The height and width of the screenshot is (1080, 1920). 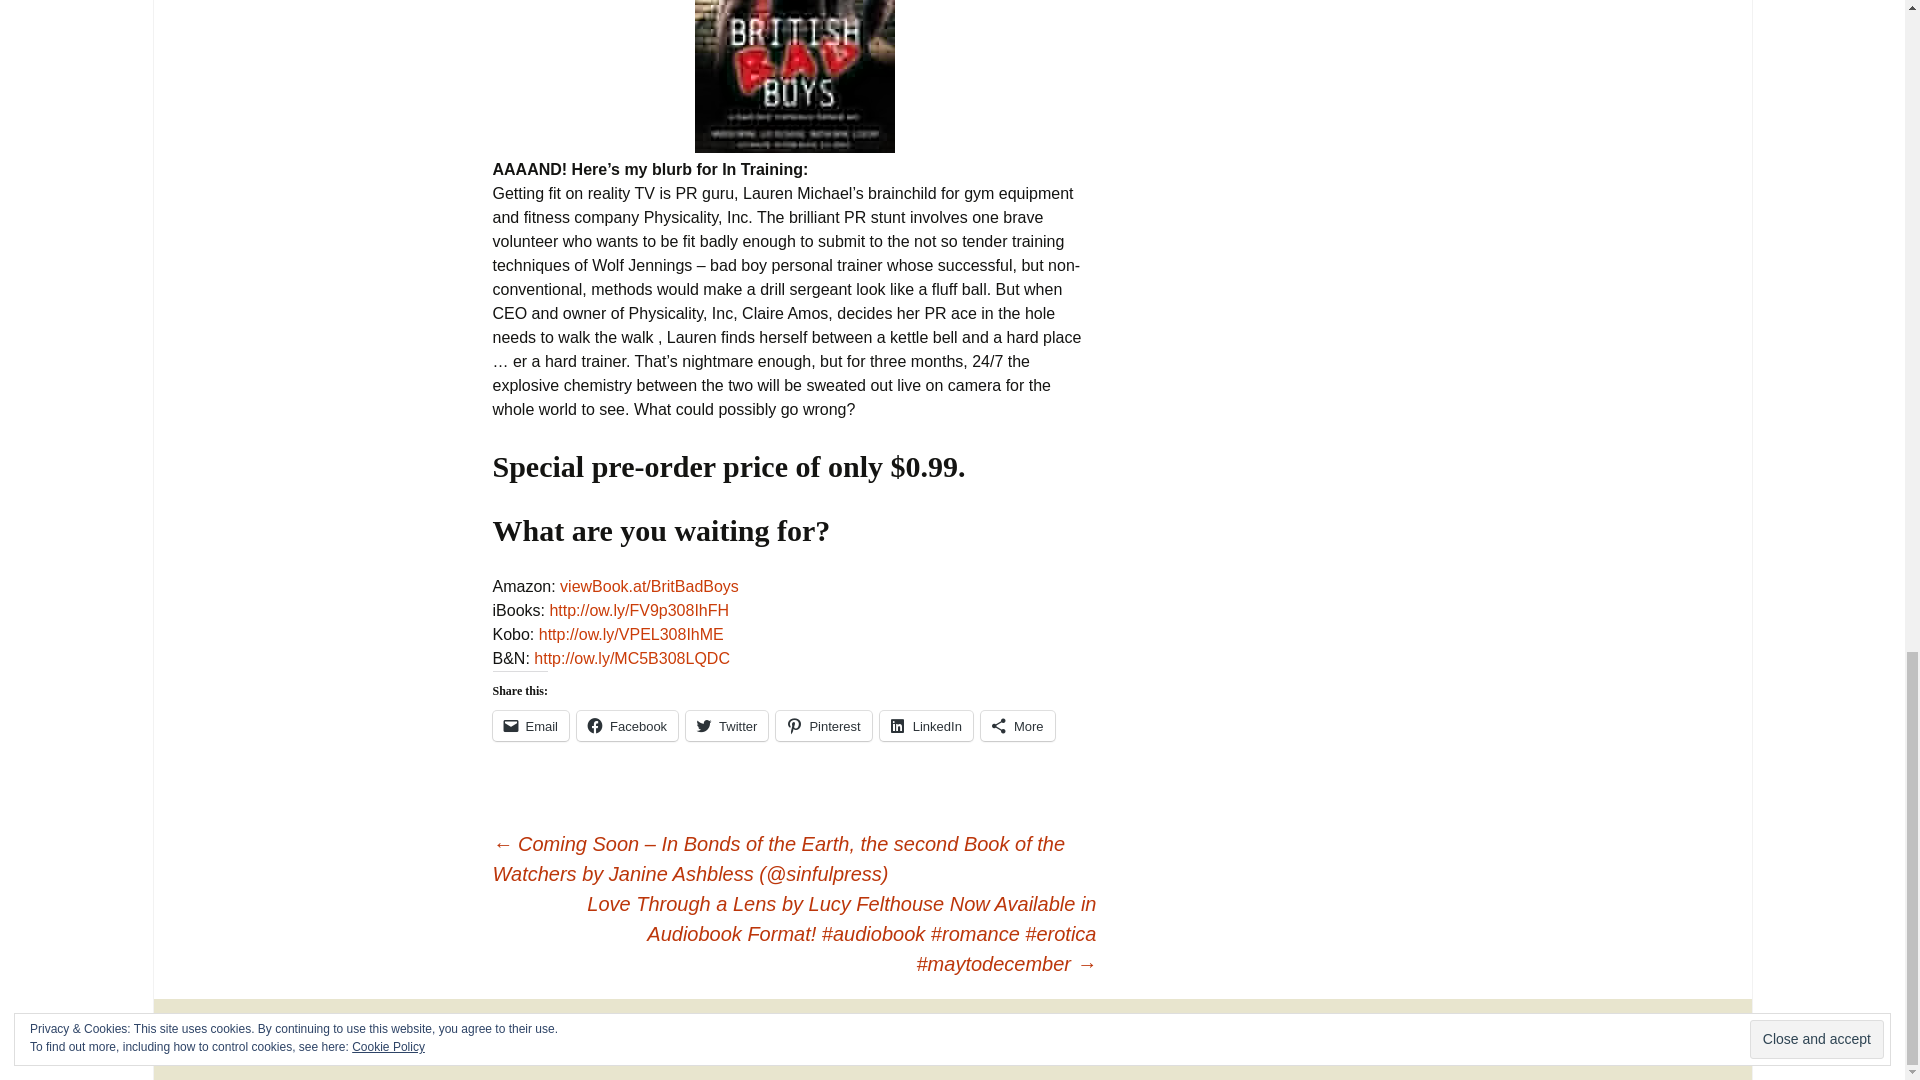 I want to click on Click to share on Twitter, so click(x=726, y=725).